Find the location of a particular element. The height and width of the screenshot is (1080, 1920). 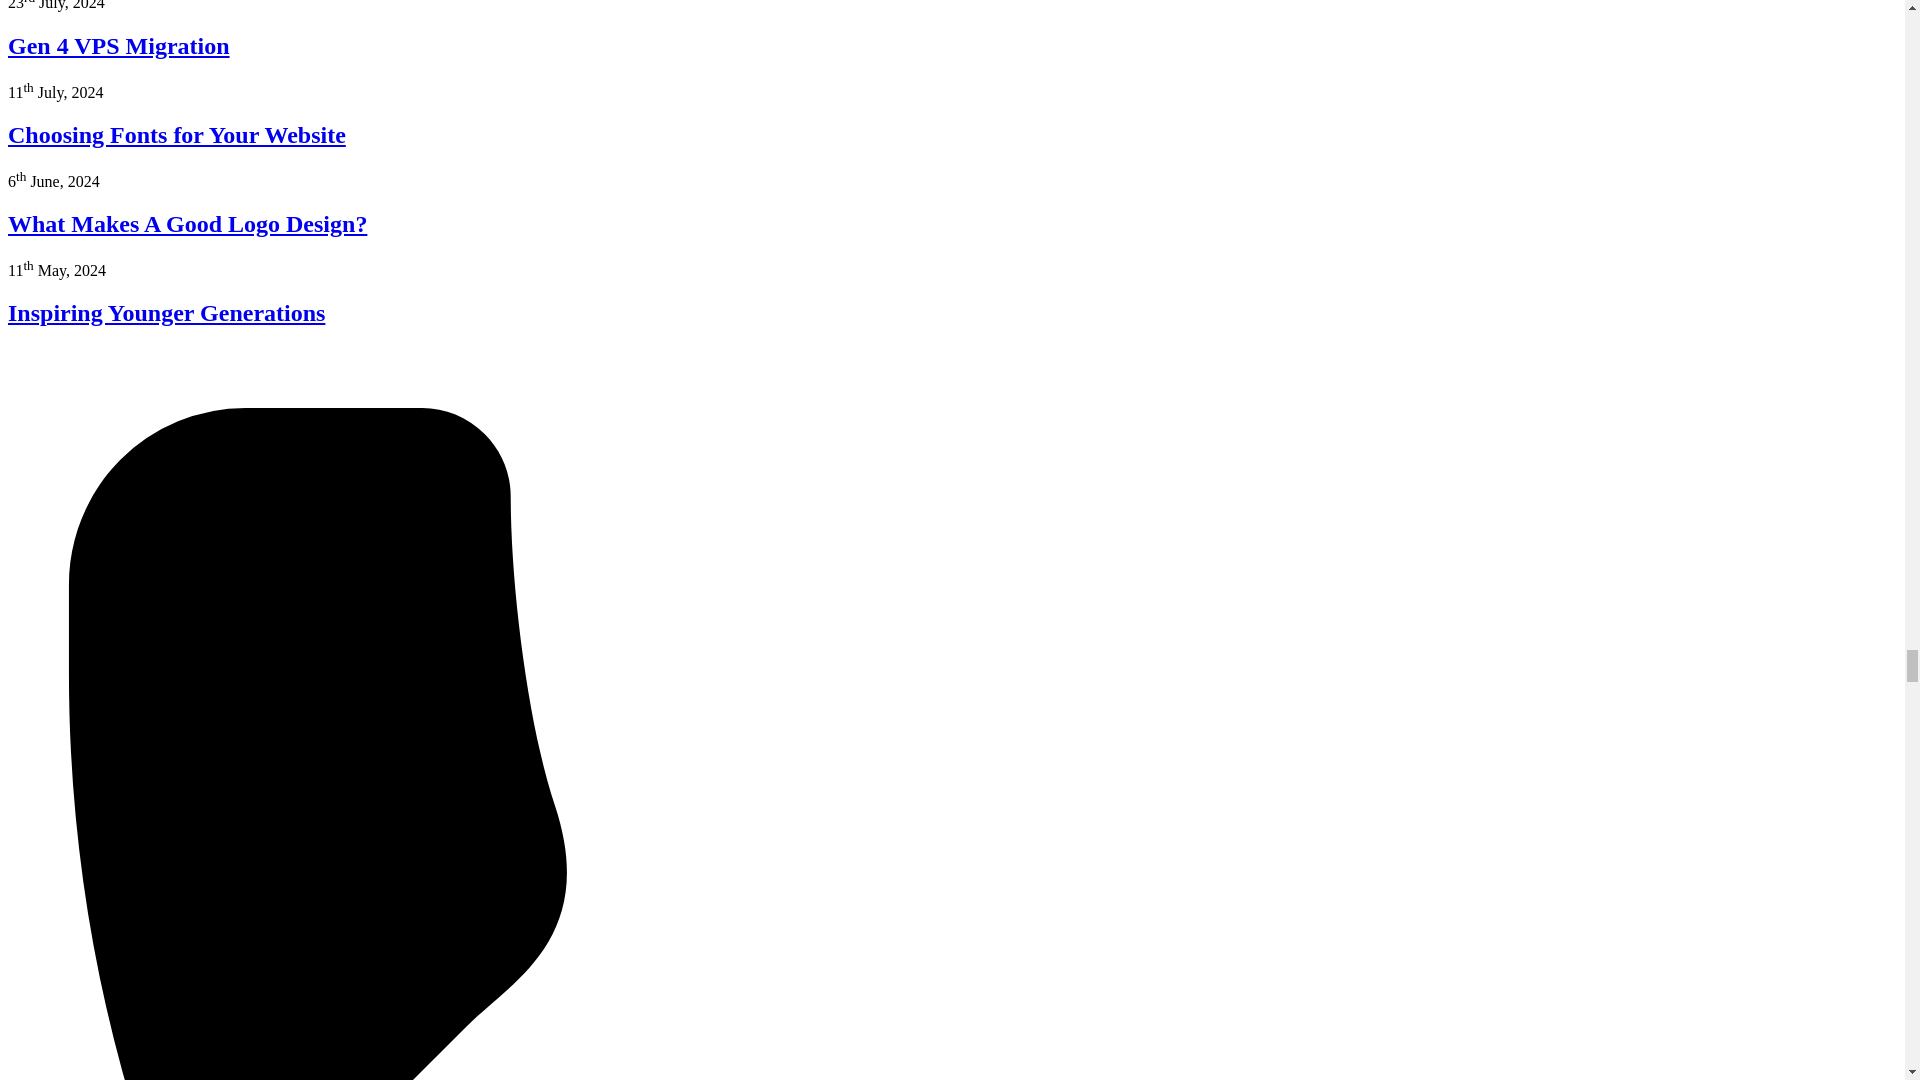

Choosing Fonts for Your Website is located at coordinates (176, 134).